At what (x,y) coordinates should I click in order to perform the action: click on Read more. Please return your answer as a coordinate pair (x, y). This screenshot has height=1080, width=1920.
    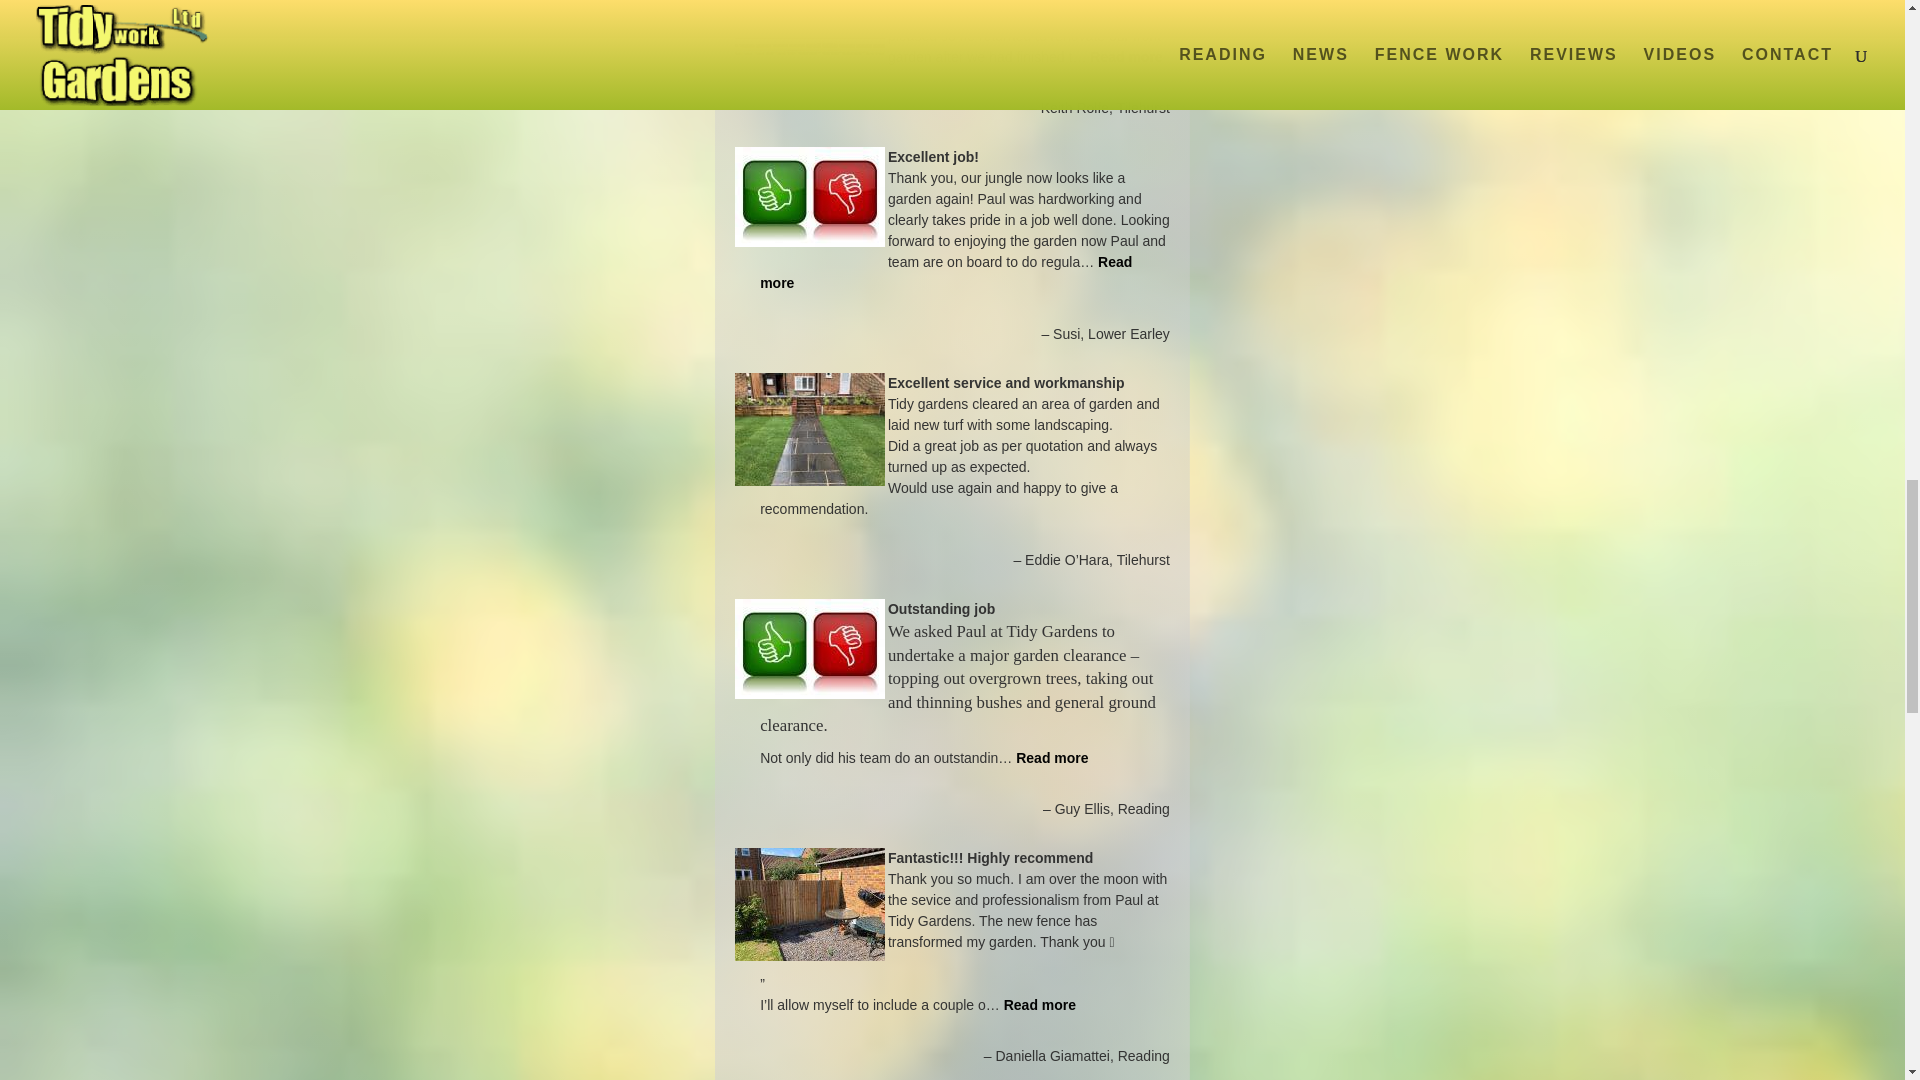
    Looking at the image, I should click on (1040, 1004).